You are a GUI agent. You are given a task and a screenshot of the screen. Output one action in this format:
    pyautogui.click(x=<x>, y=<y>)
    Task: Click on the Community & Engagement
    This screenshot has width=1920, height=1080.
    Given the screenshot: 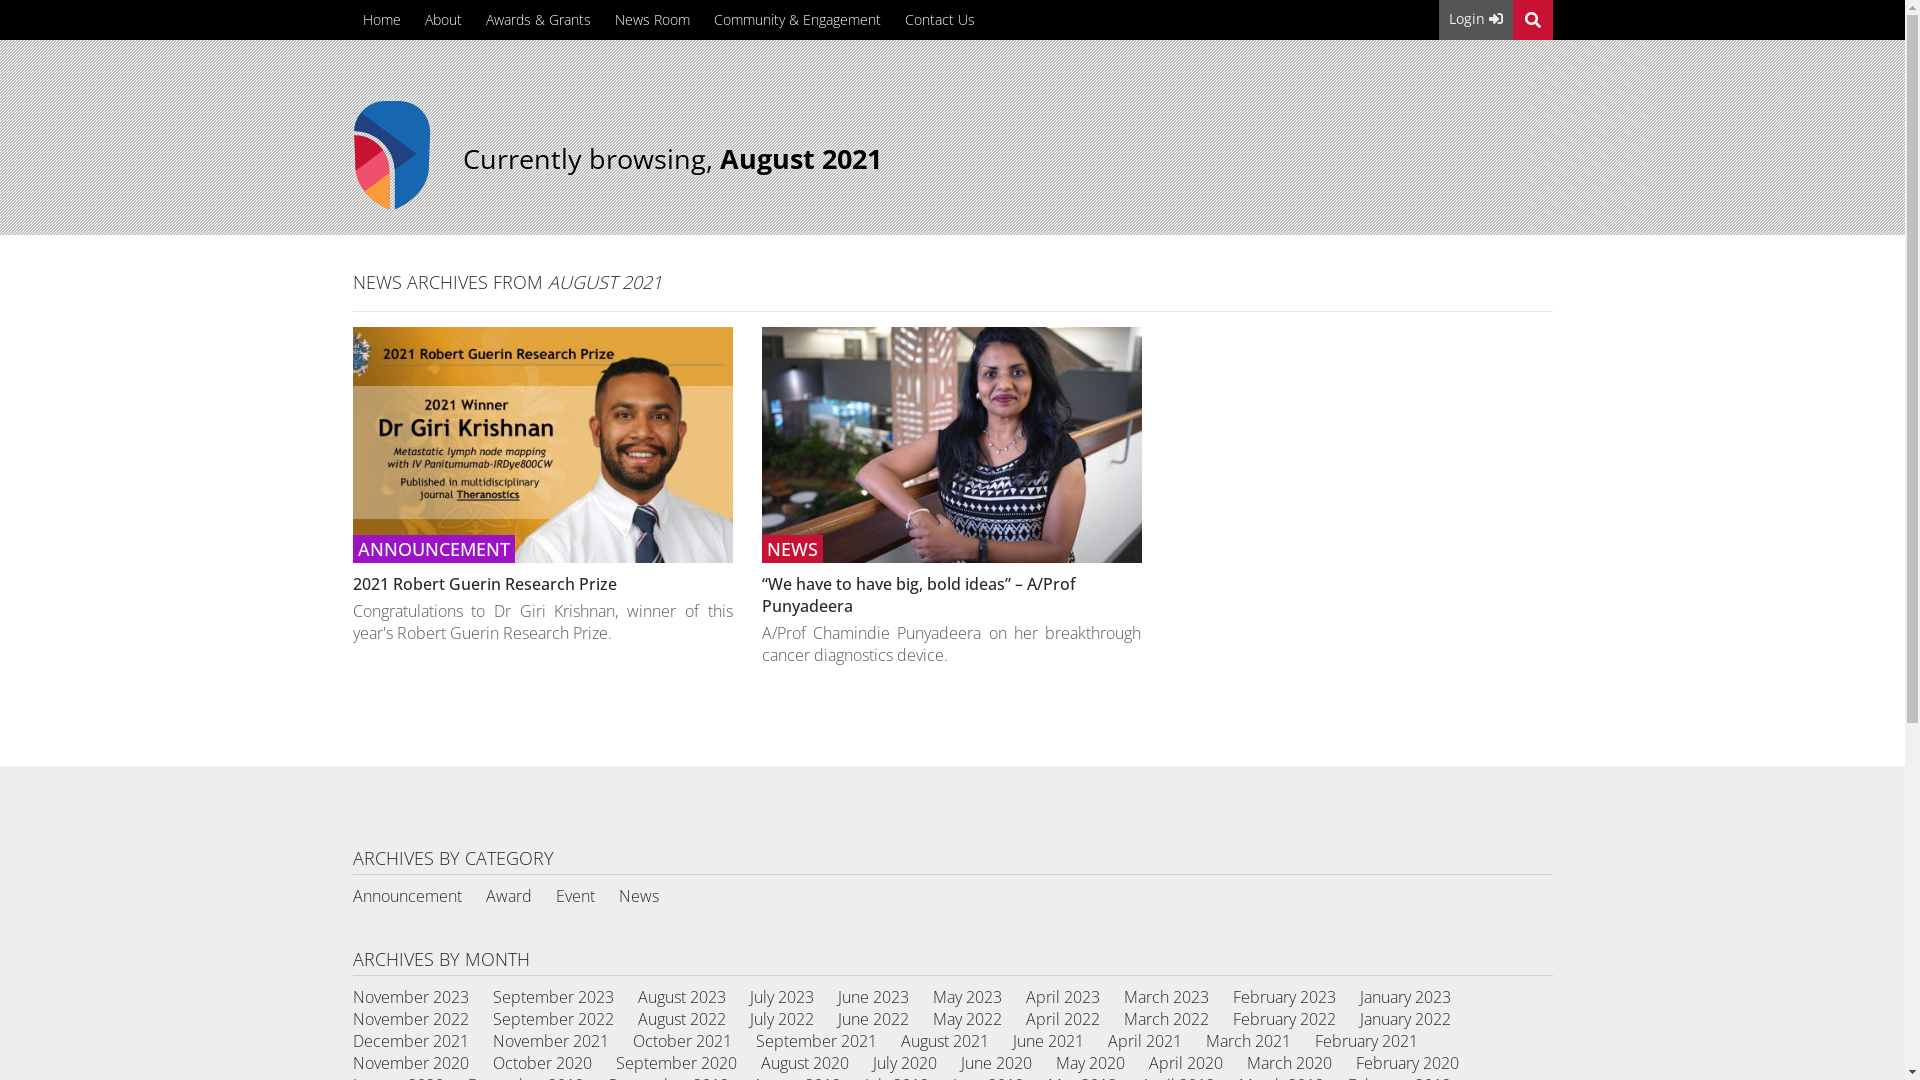 What is the action you would take?
    pyautogui.click(x=798, y=19)
    